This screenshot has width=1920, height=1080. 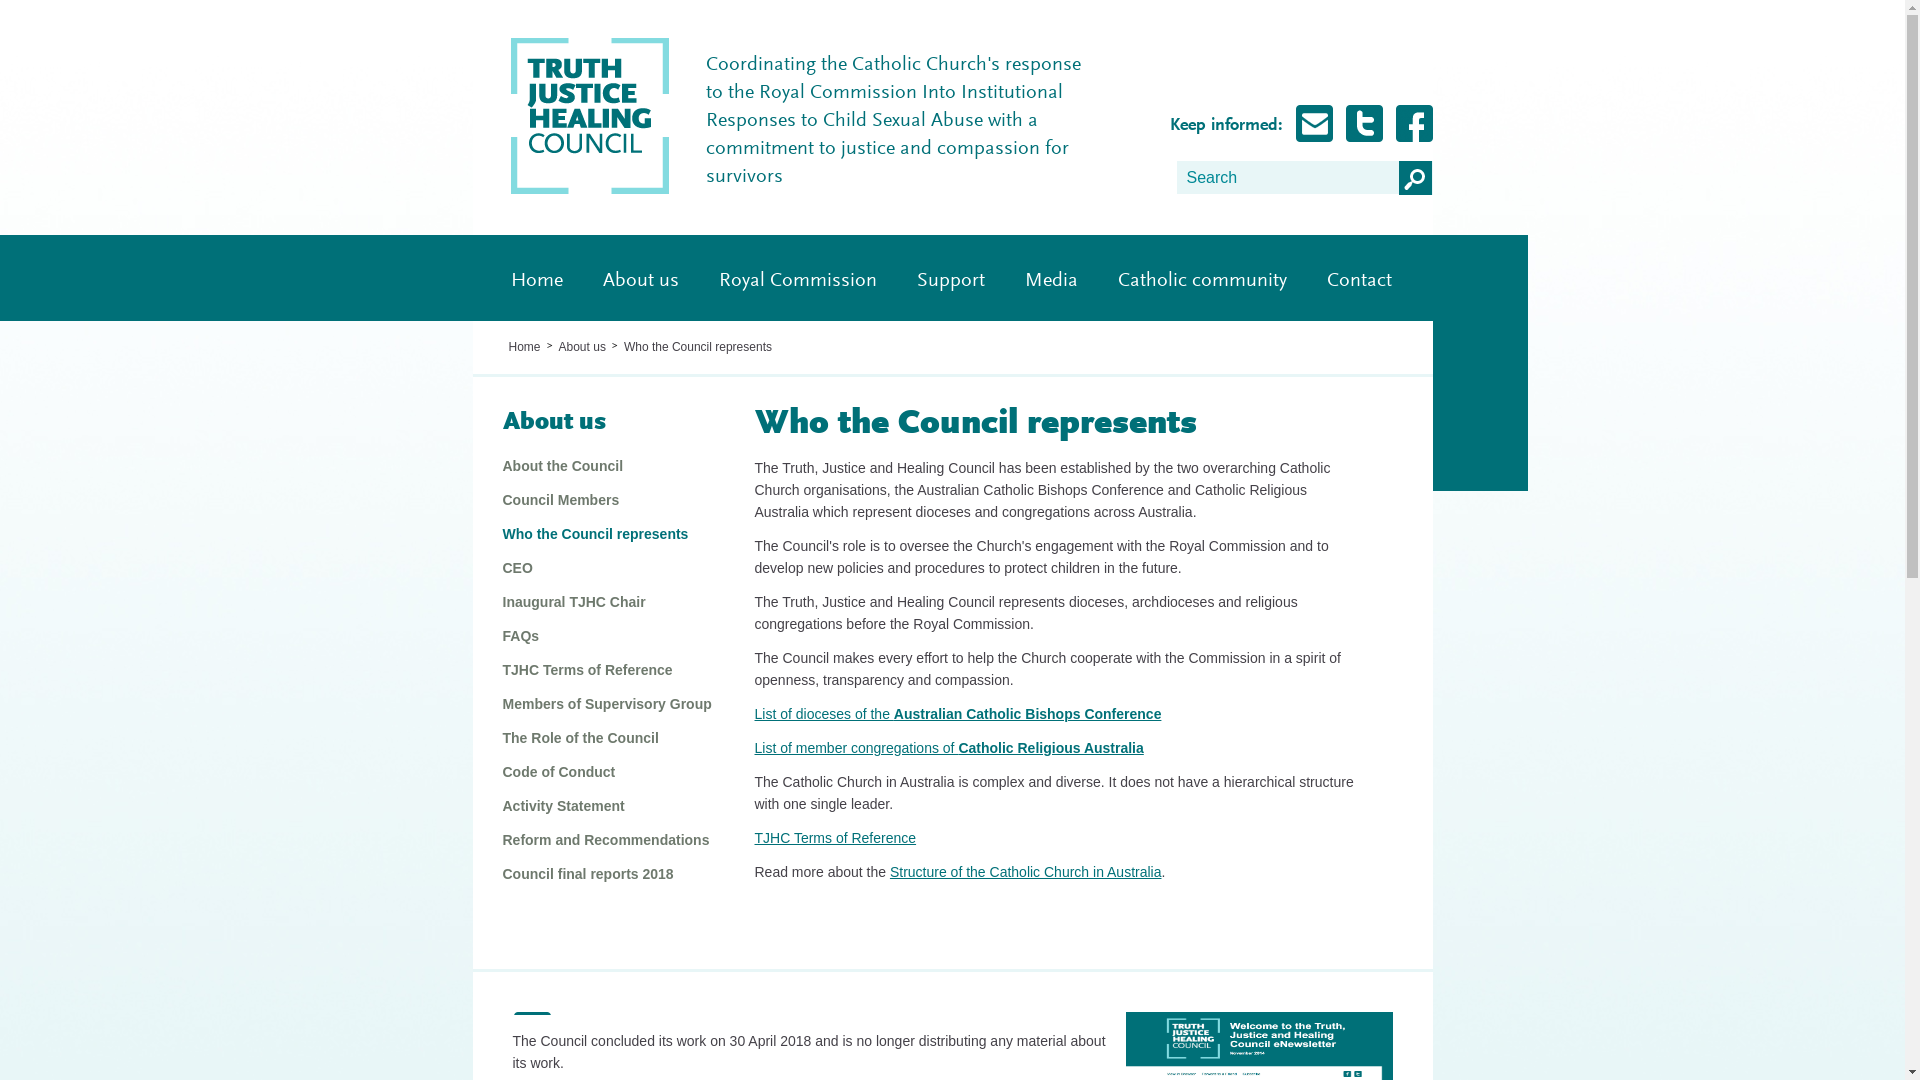 I want to click on About the Council, so click(x=608, y=466).